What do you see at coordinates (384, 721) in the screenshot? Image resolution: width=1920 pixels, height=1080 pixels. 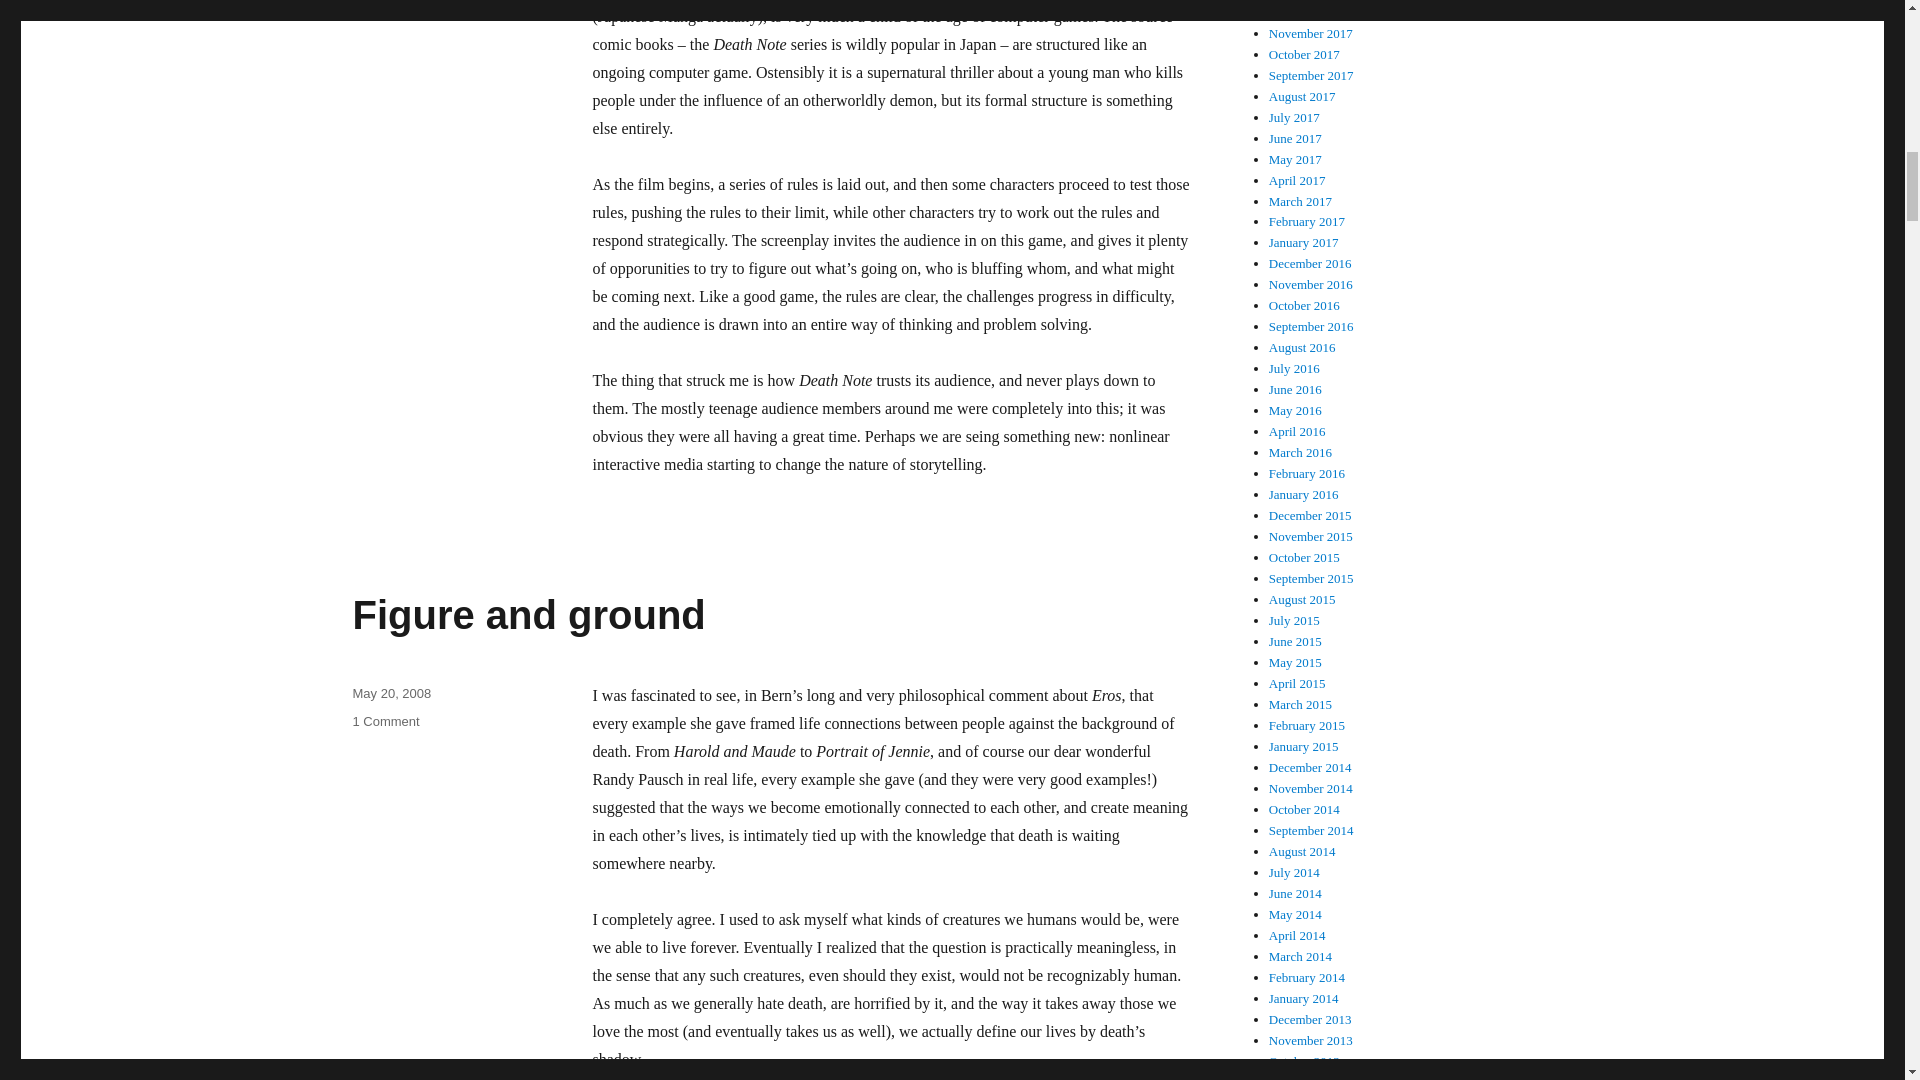 I see `May 20, 2008` at bounding box center [384, 721].